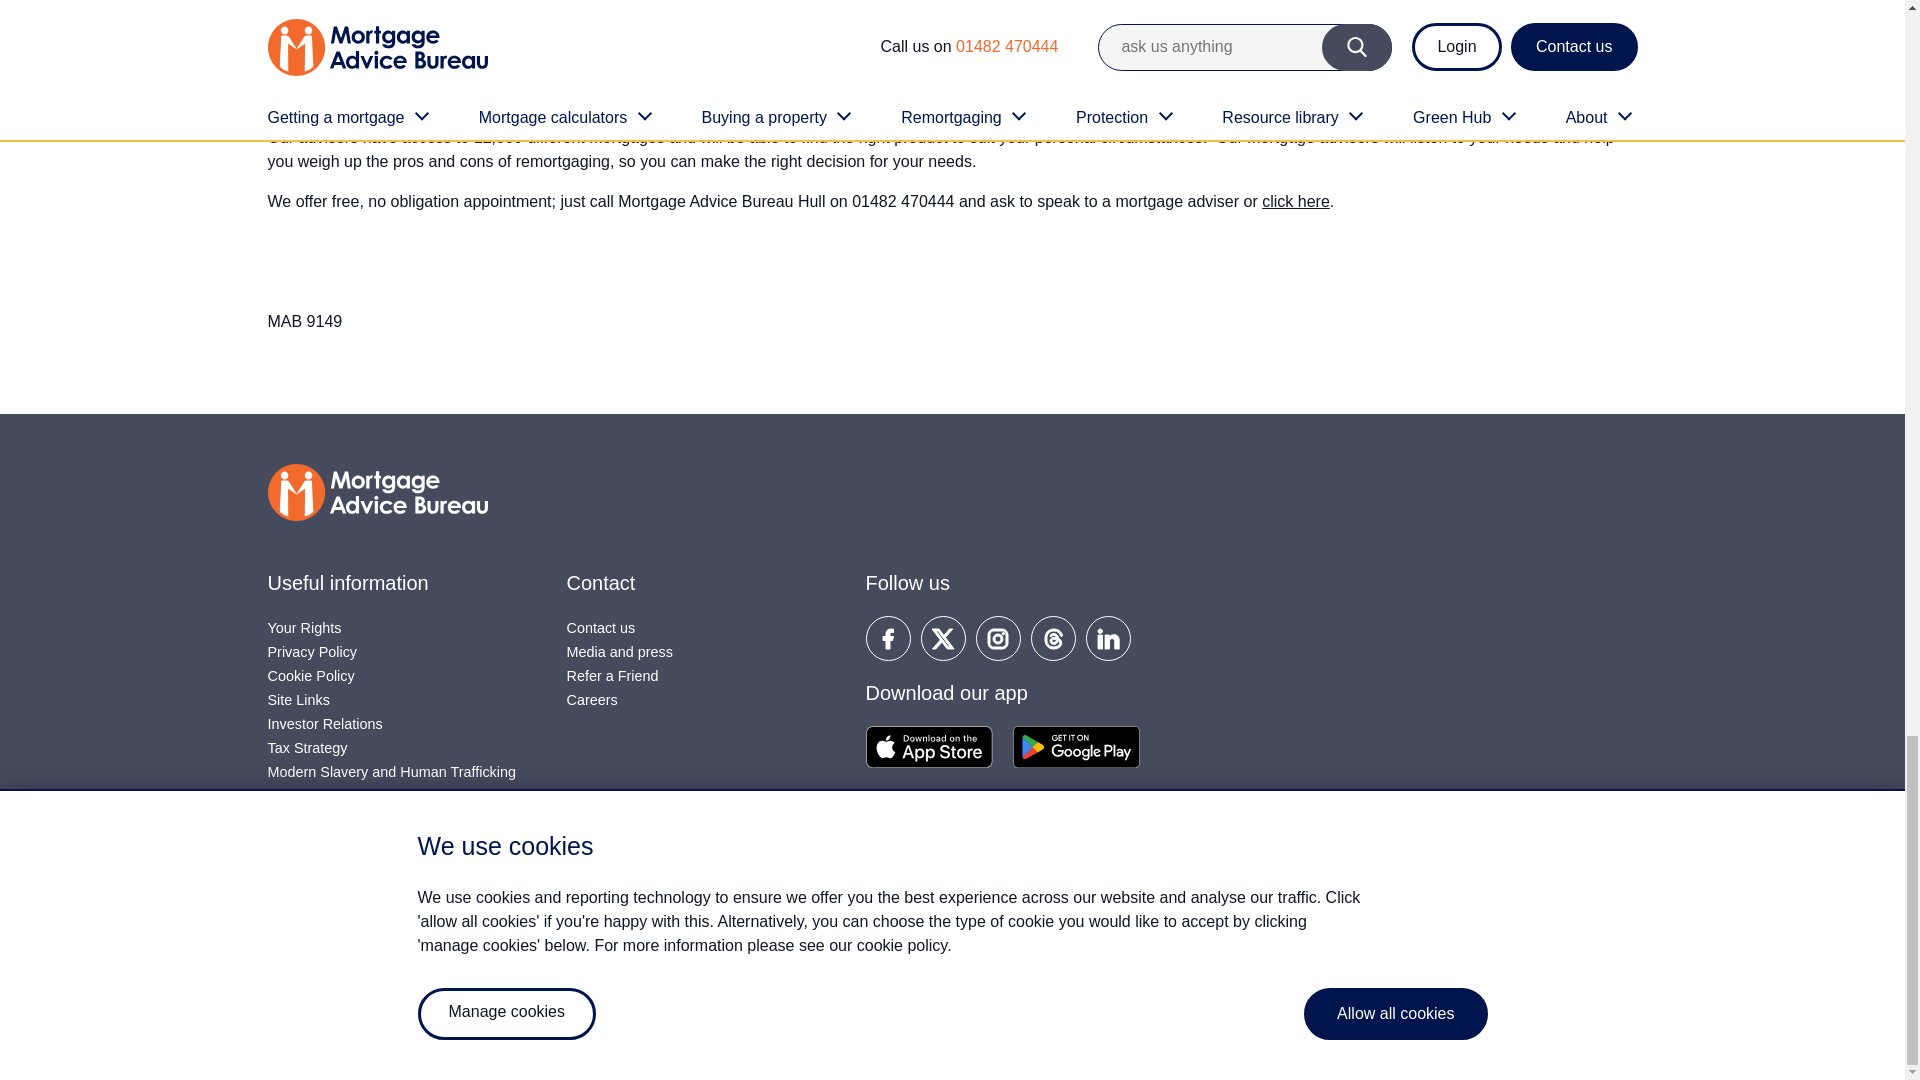  I want to click on Instagram, so click(998, 636).